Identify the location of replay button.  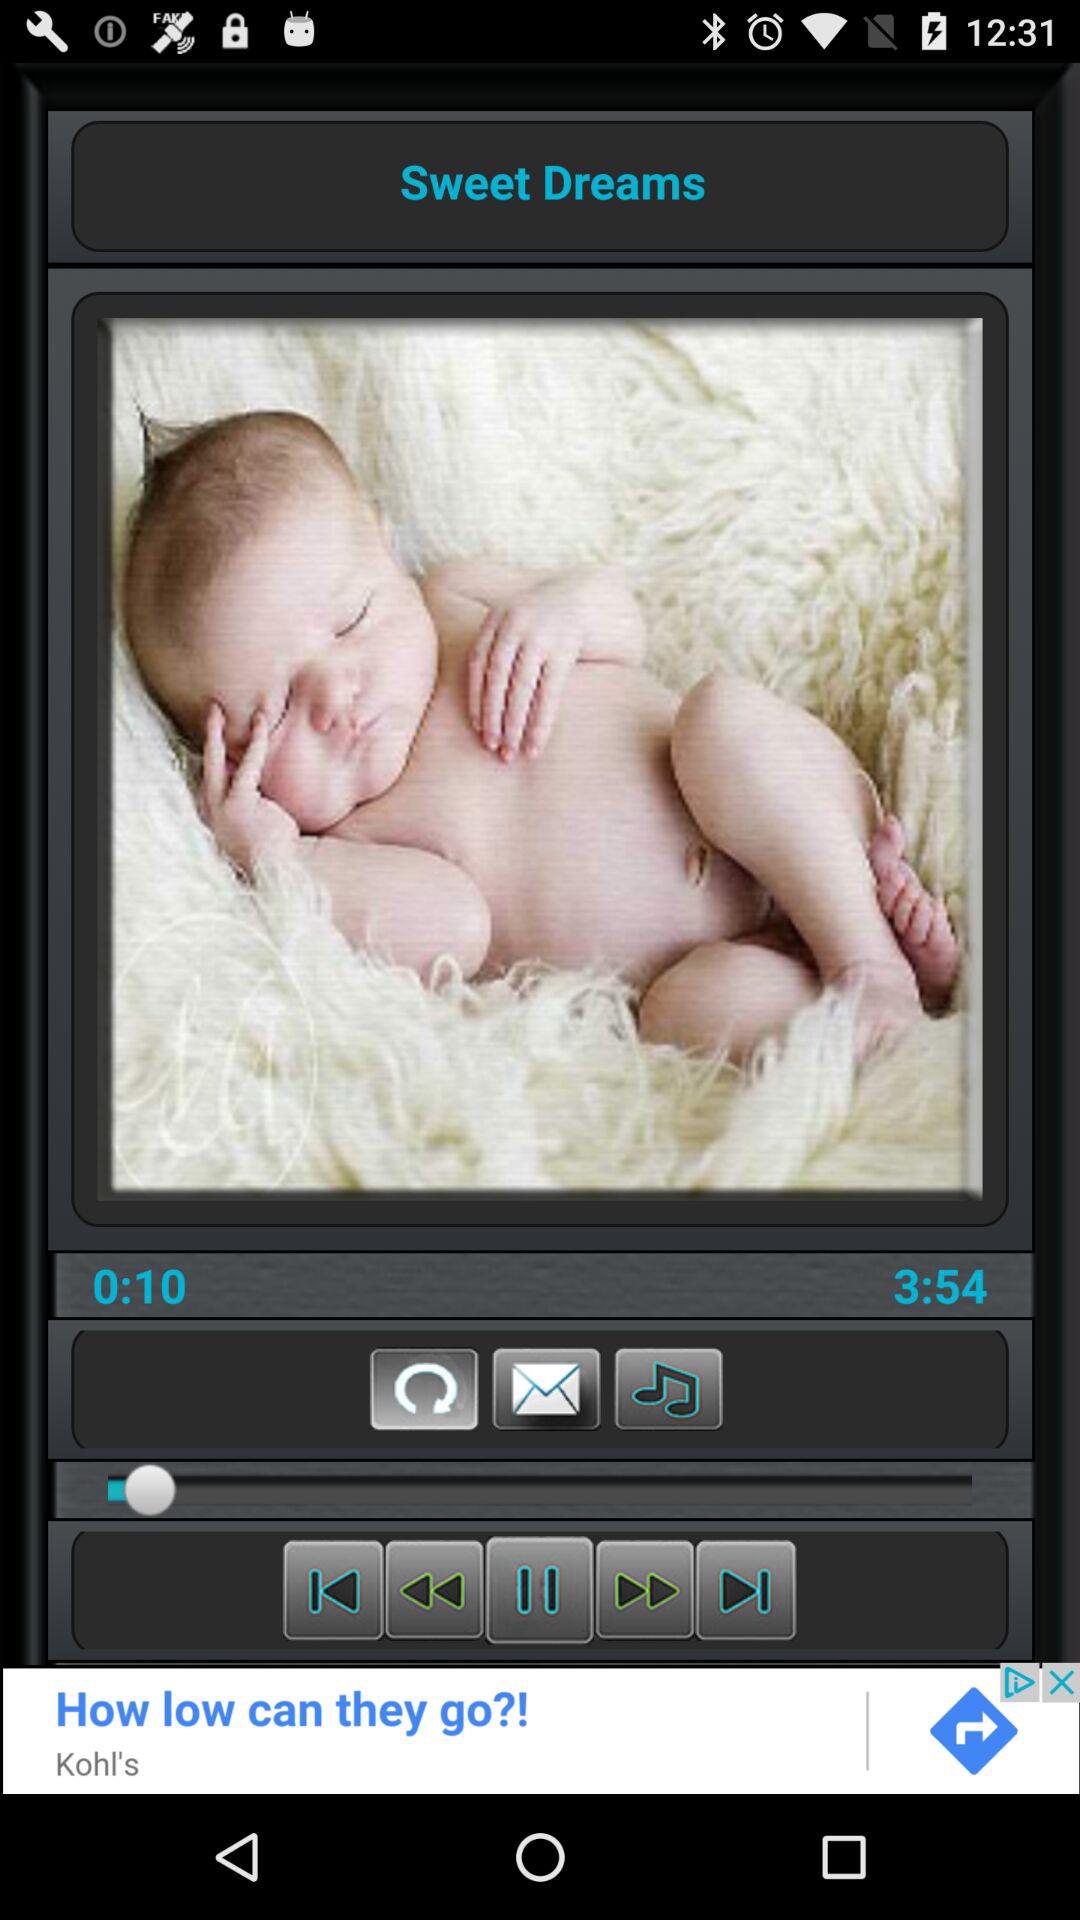
(424, 1389).